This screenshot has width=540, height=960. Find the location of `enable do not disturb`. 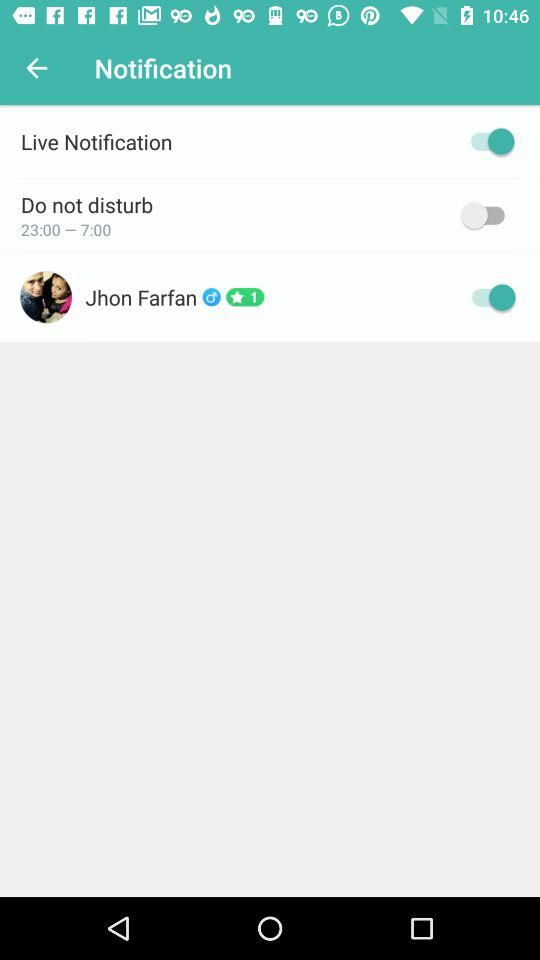

enable do not disturb is located at coordinates (488, 215).